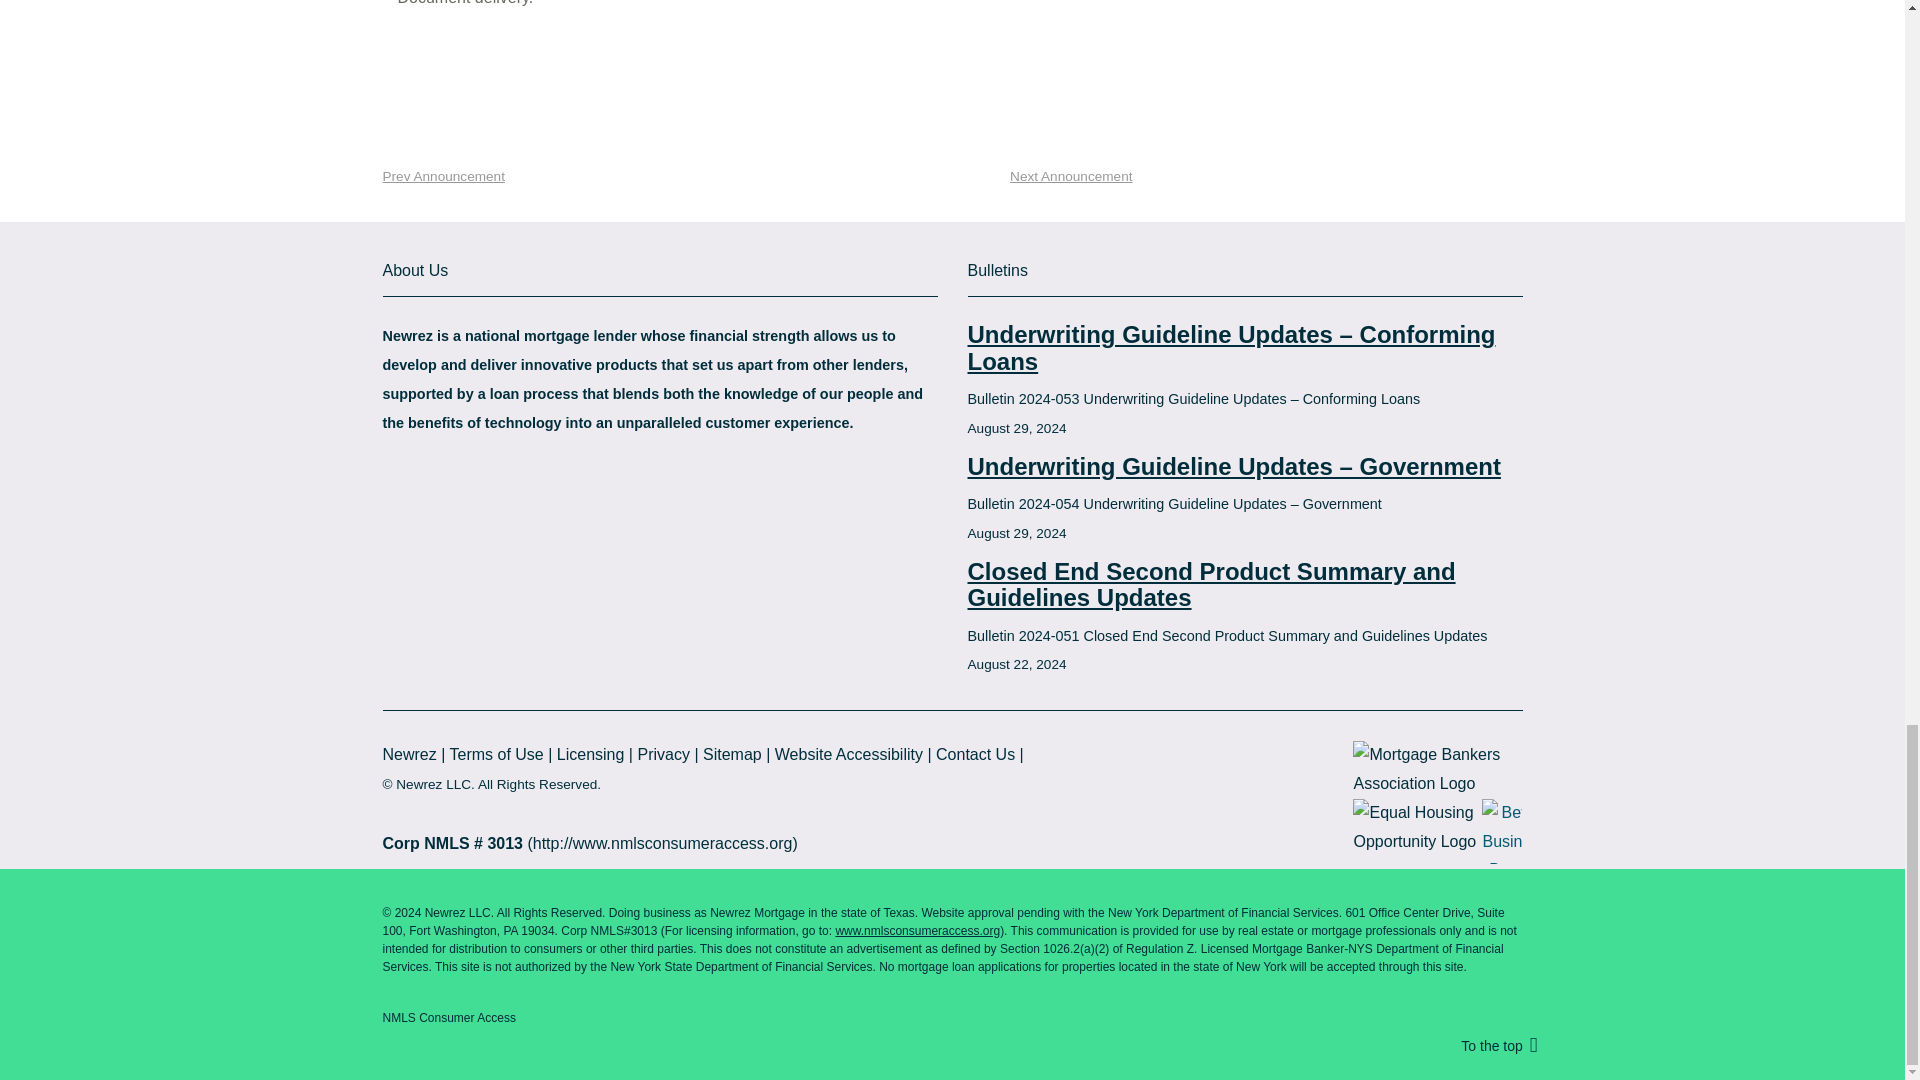 This screenshot has width=1920, height=1080. I want to click on Sitemap, so click(732, 754).